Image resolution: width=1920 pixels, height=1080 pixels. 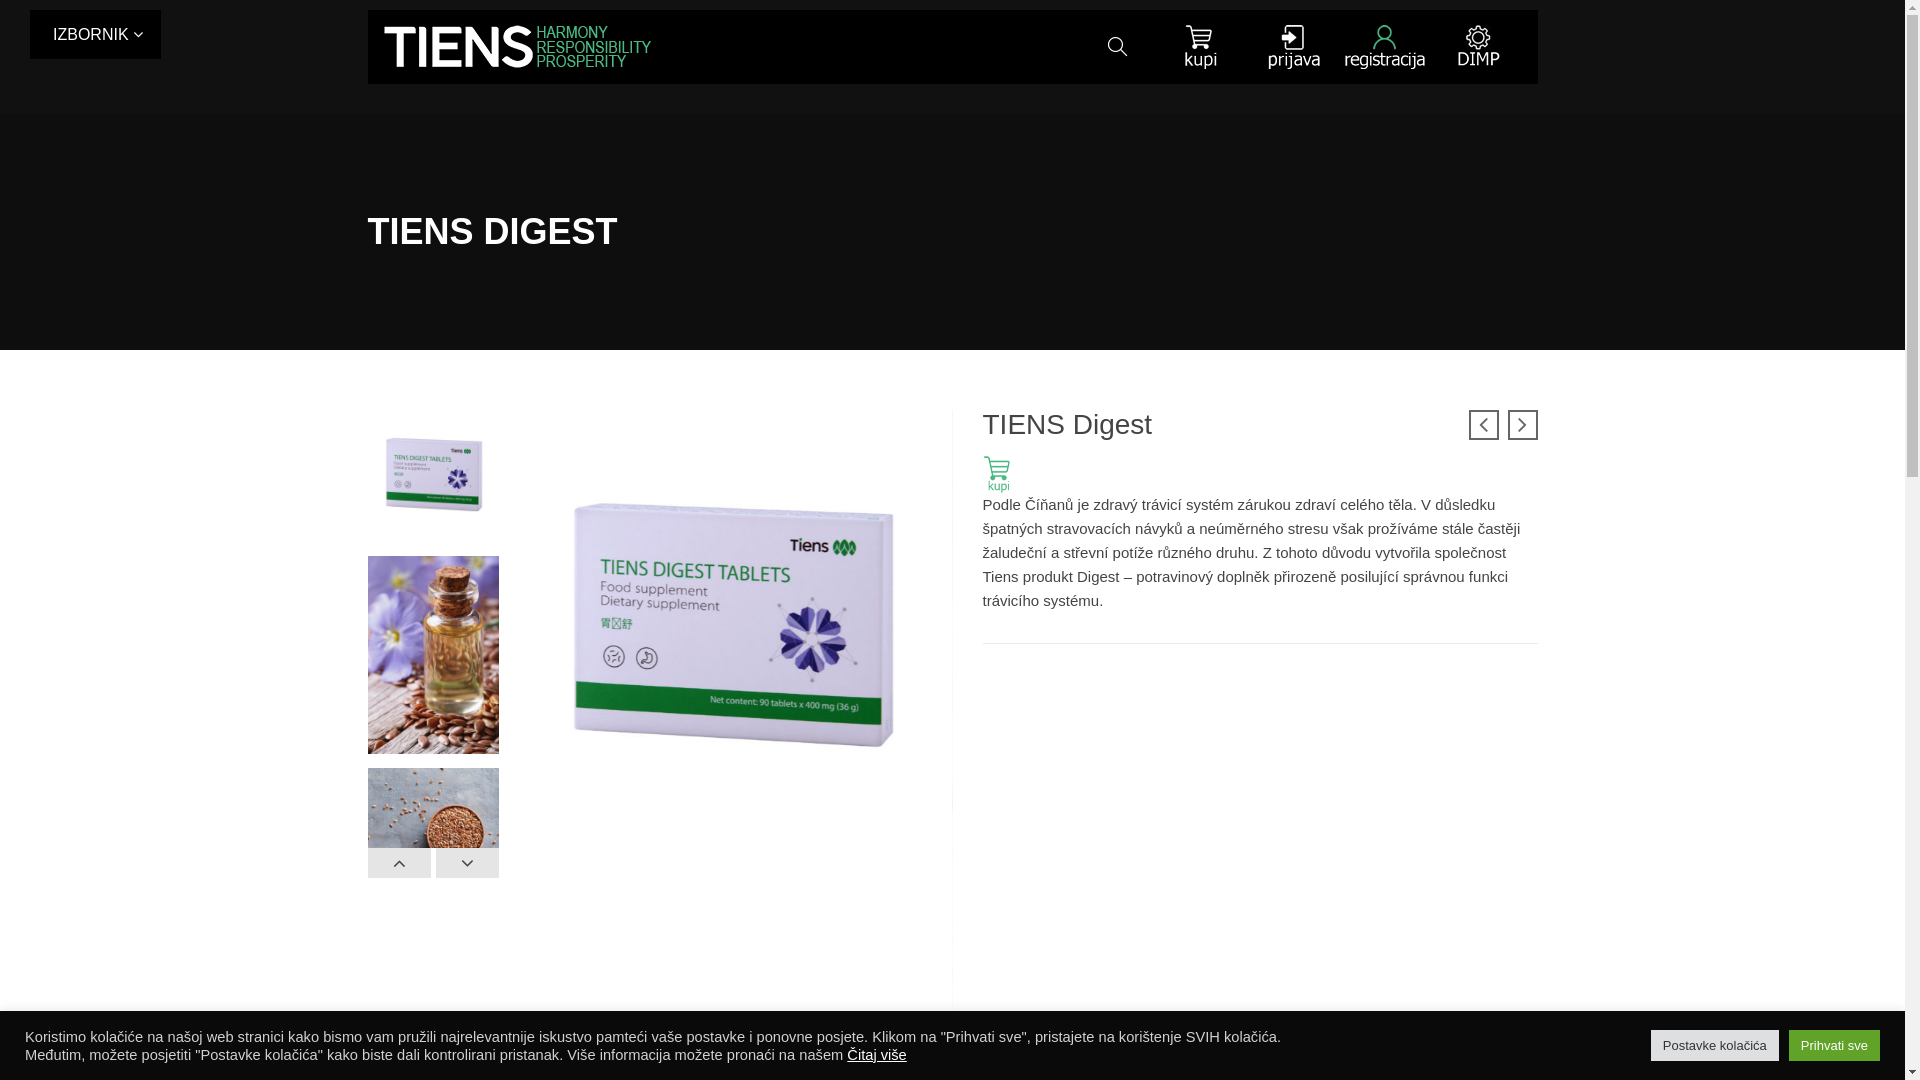 What do you see at coordinates (400, 863) in the screenshot?
I see `Previous` at bounding box center [400, 863].